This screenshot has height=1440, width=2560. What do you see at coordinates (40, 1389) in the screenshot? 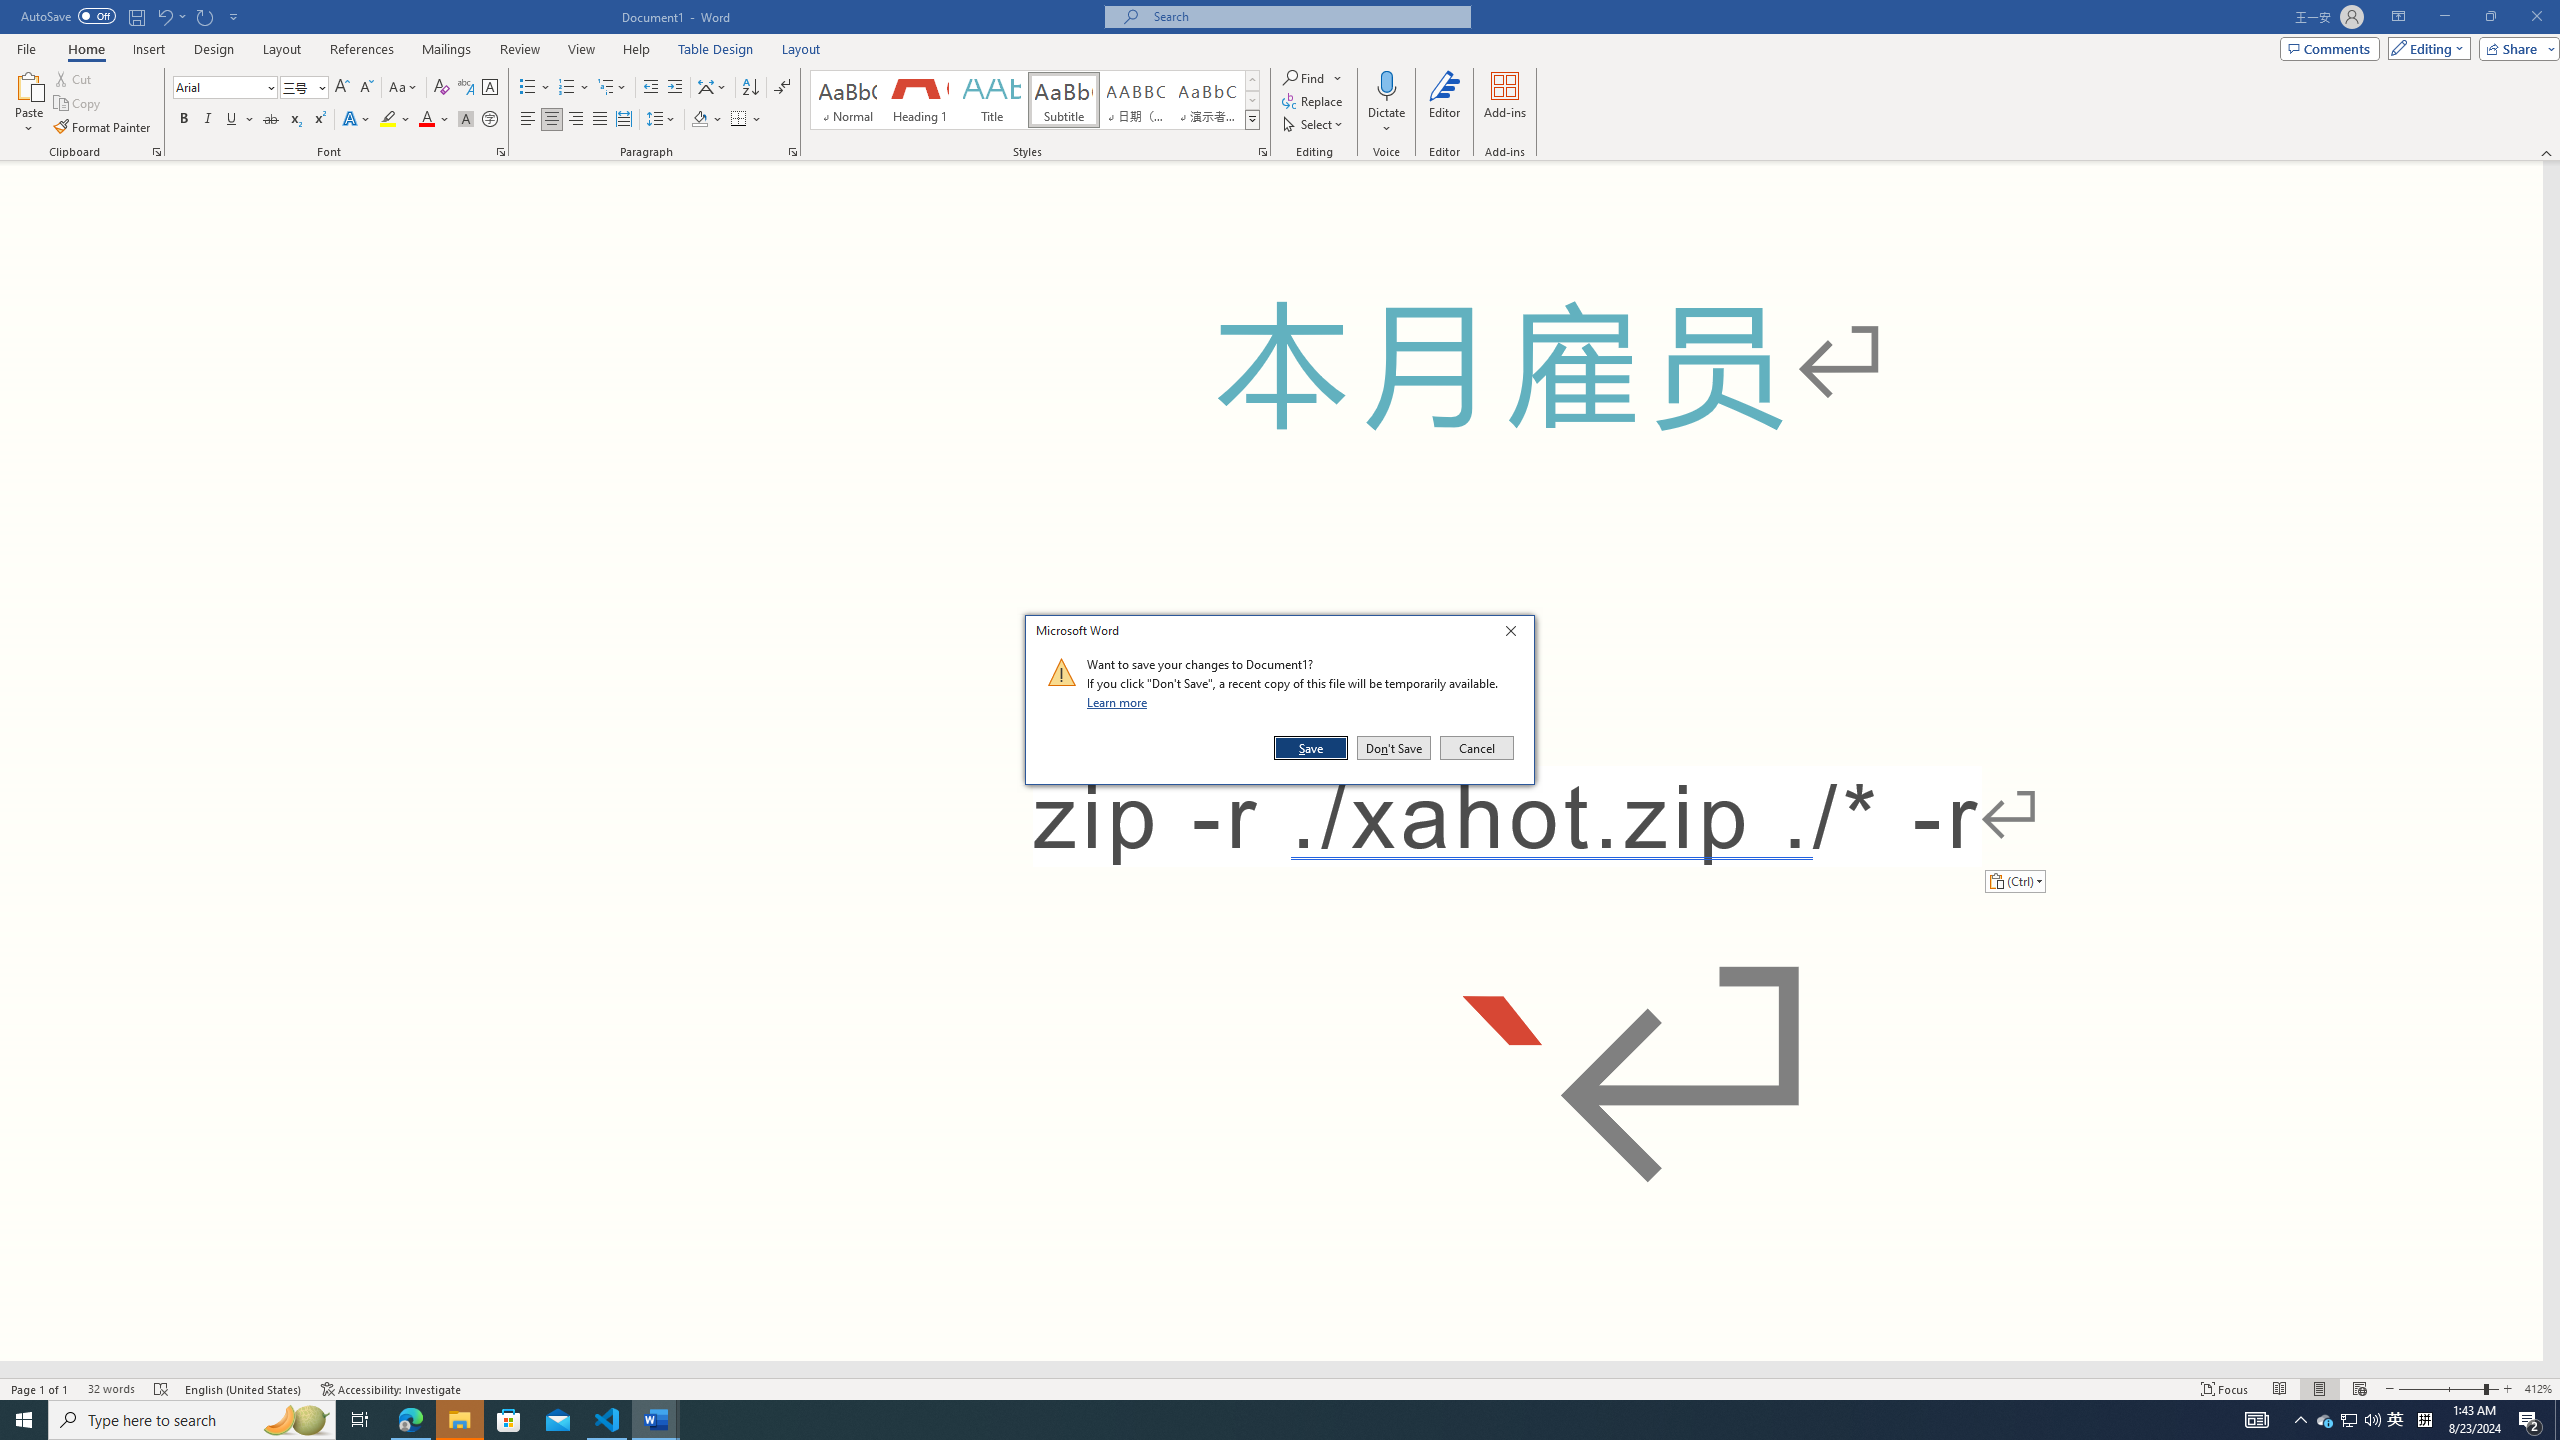
I see `Page Number Page 1 of 1` at bounding box center [40, 1389].